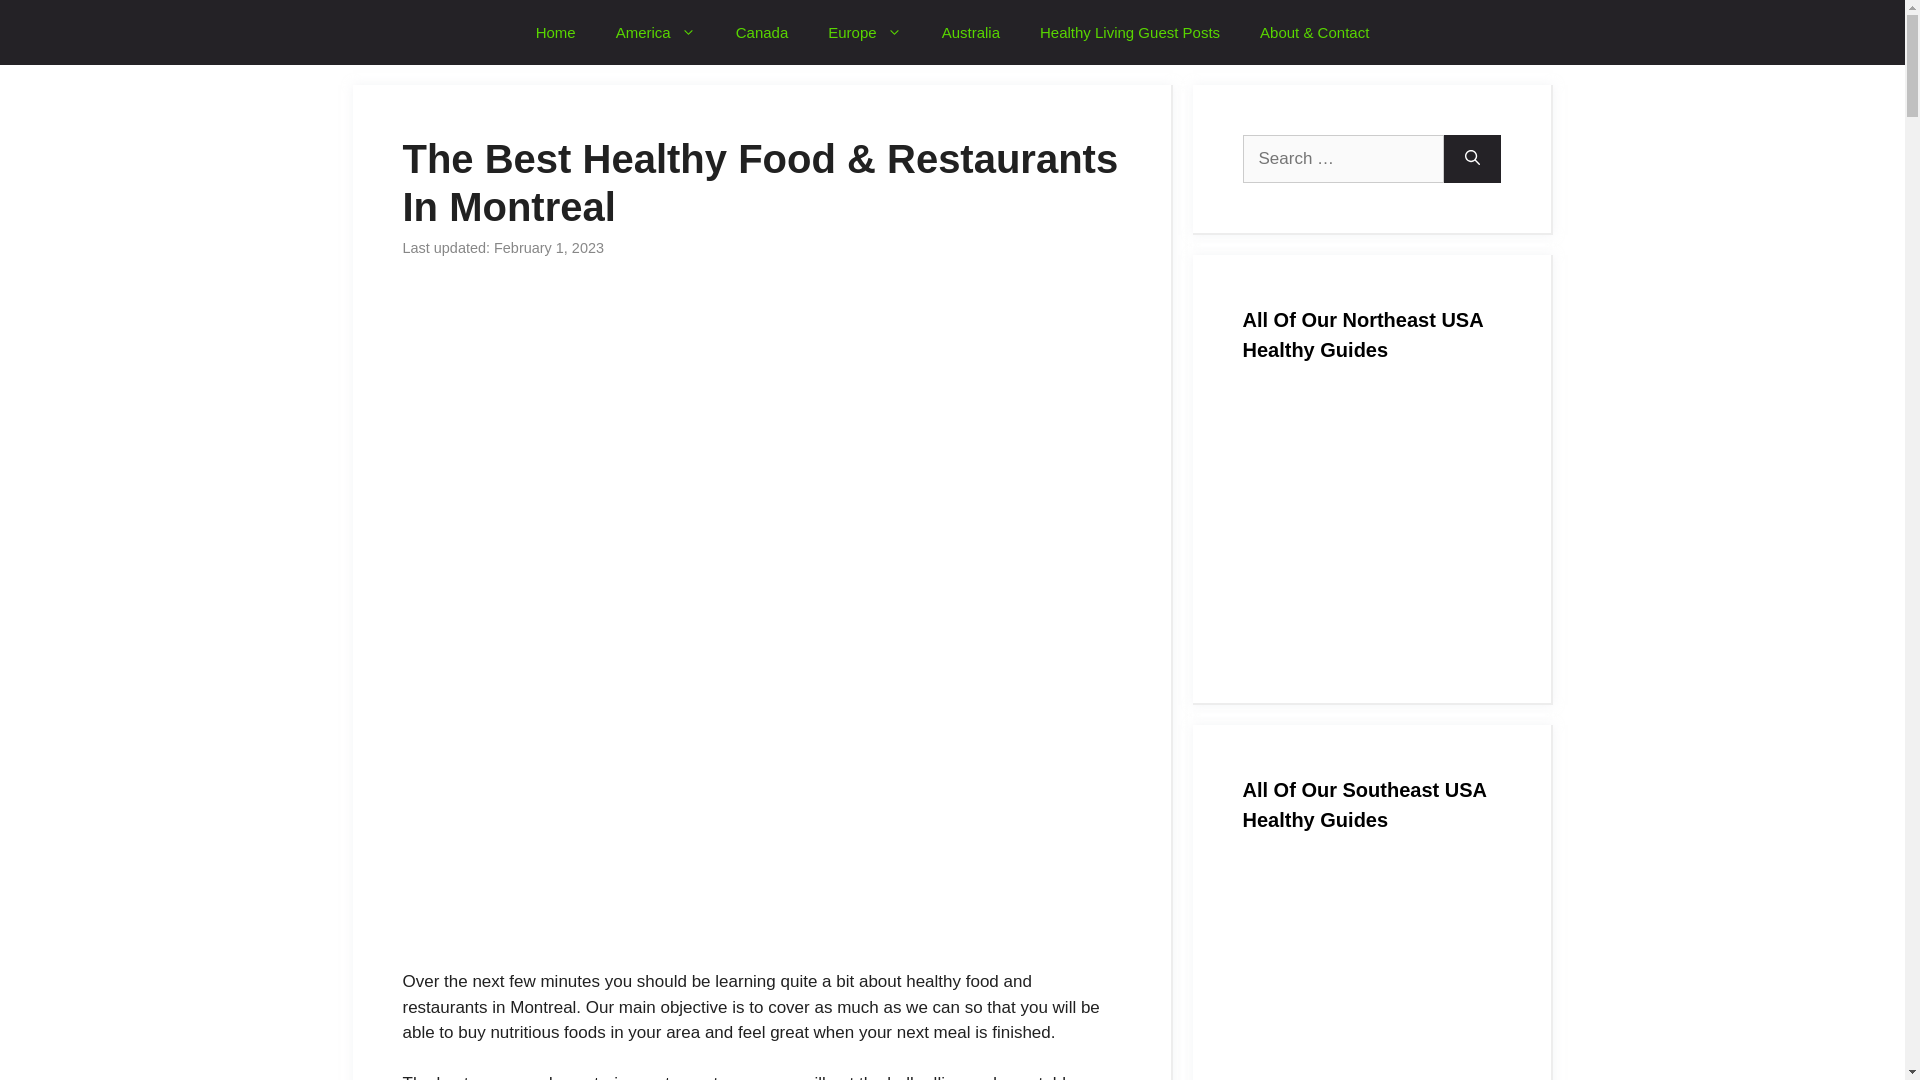  I want to click on Europe, so click(864, 32).